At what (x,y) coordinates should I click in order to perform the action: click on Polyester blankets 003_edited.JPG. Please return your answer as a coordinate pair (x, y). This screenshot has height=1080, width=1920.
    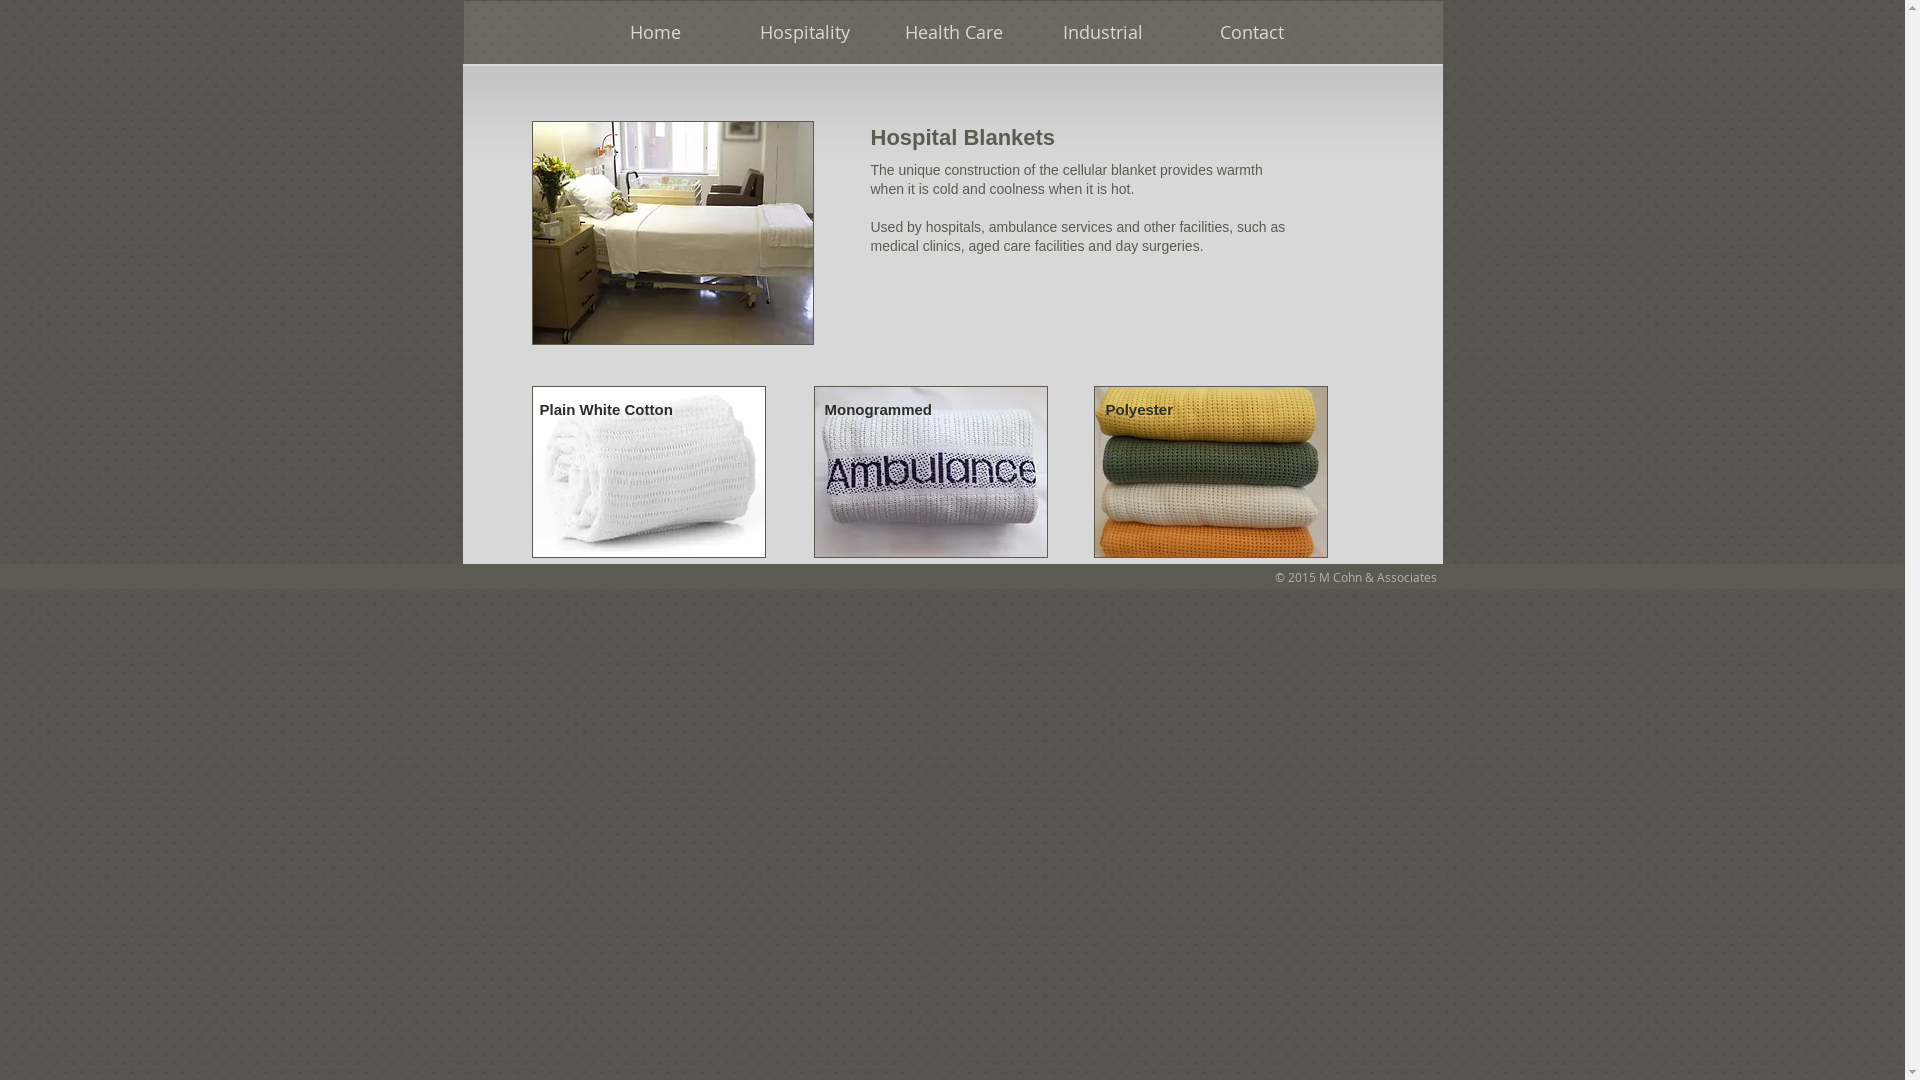
    Looking at the image, I should click on (1211, 472).